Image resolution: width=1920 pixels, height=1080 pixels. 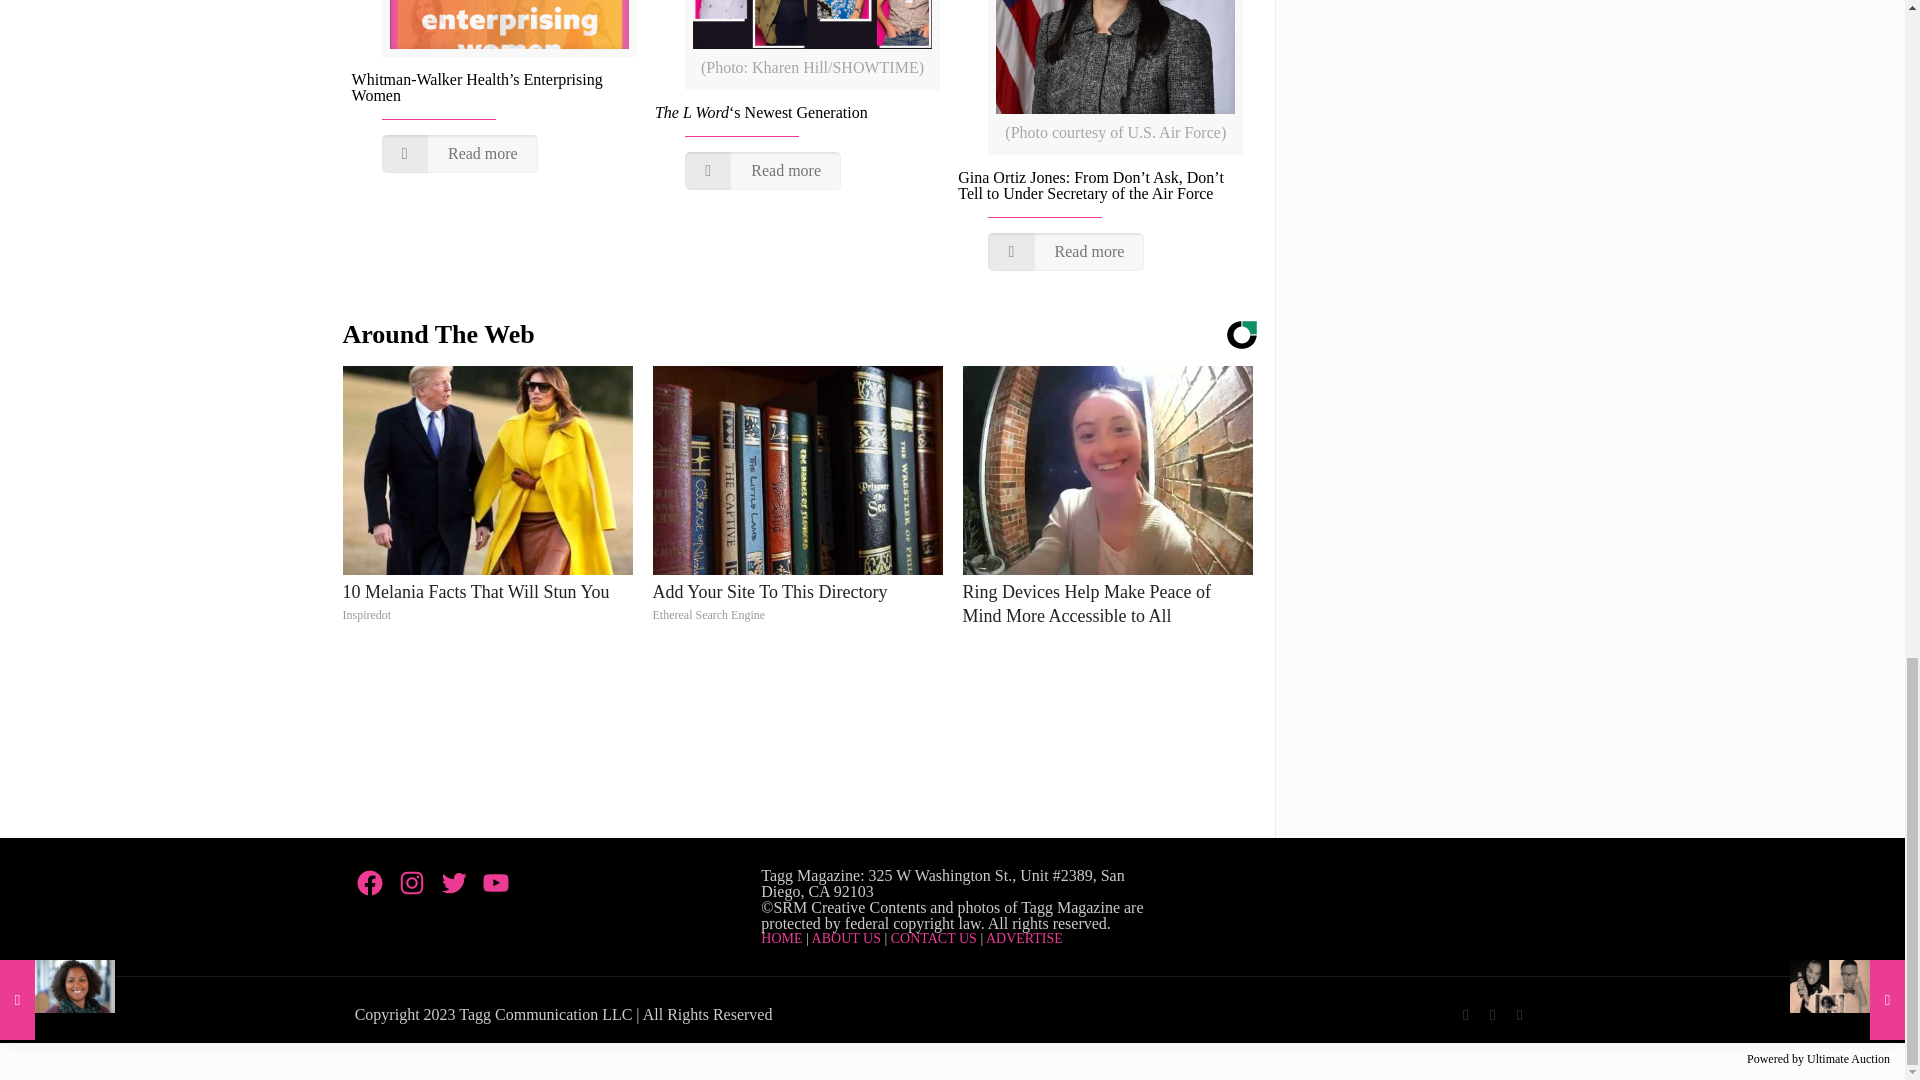 What do you see at coordinates (1520, 1014) in the screenshot?
I see `YouTube` at bounding box center [1520, 1014].